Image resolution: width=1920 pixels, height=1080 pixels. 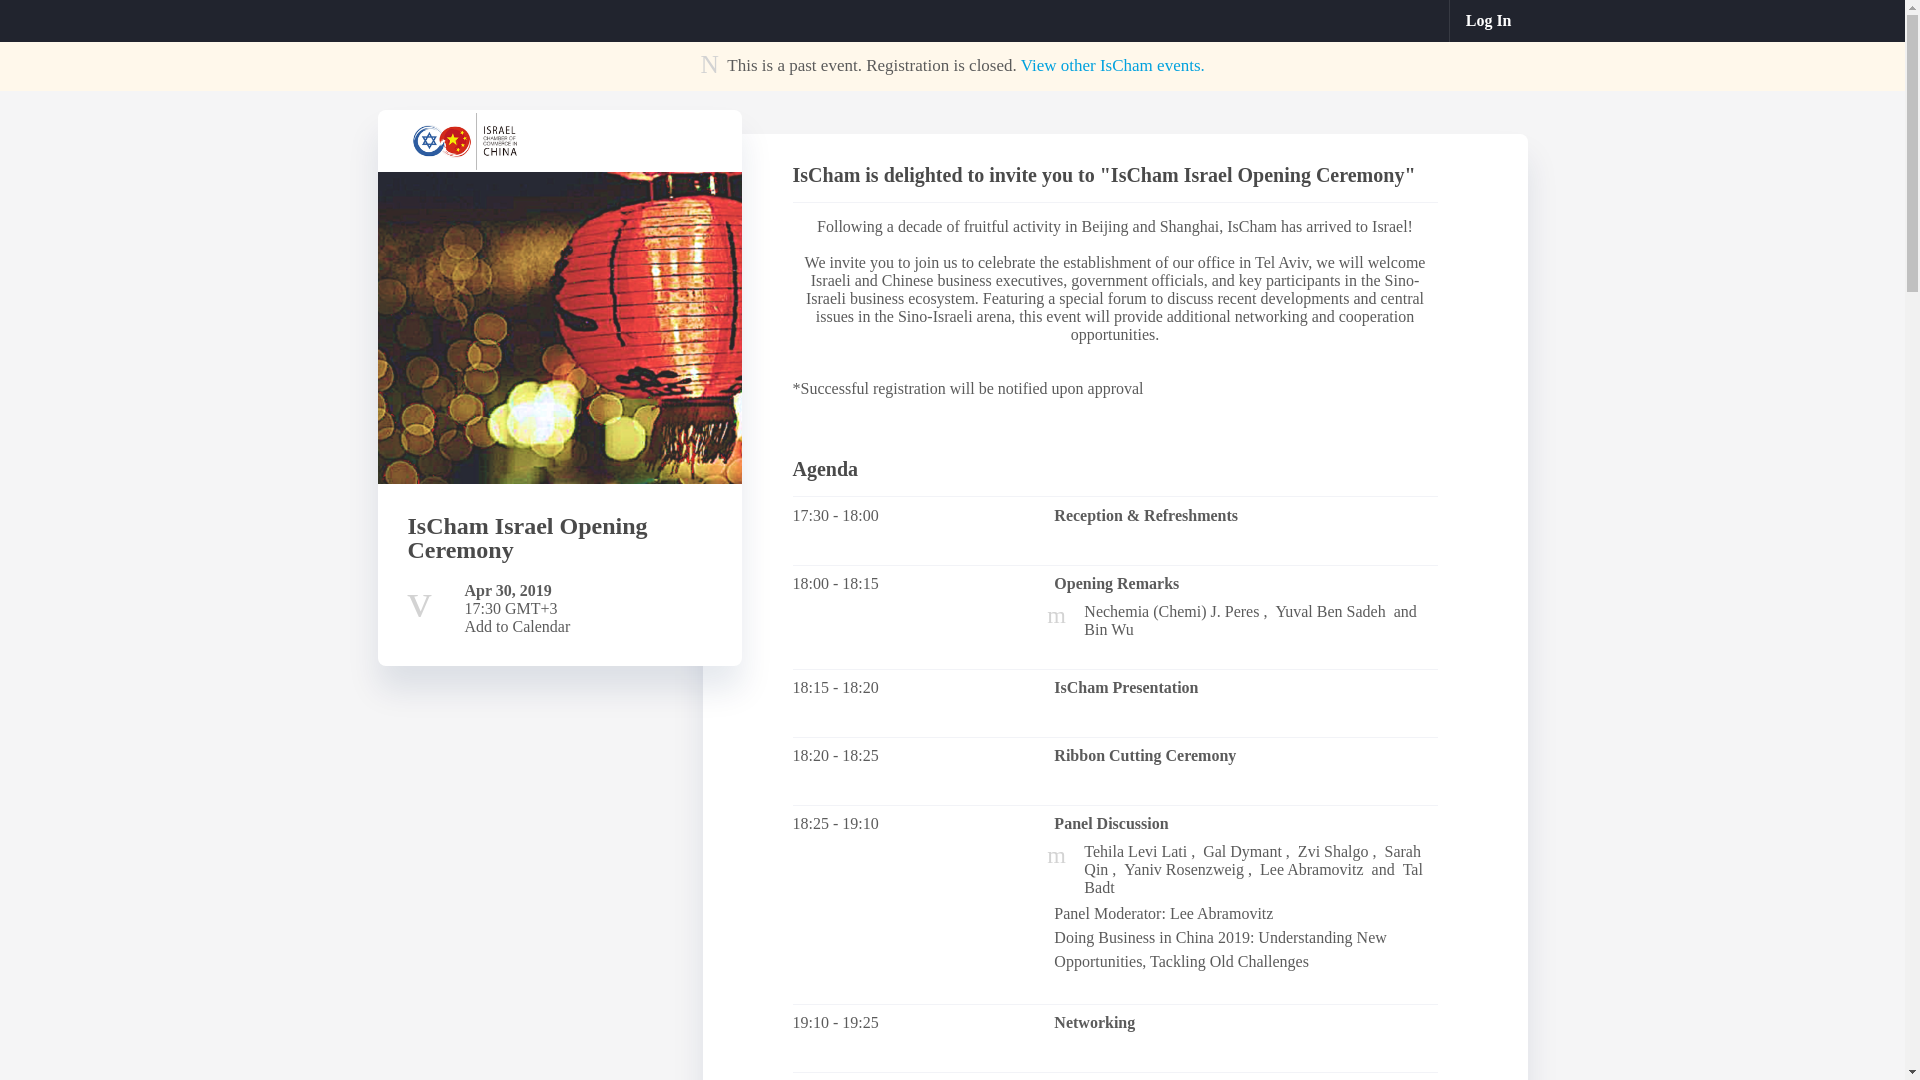 What do you see at coordinates (1184, 869) in the screenshot?
I see `Yaniv Rosenzweig` at bounding box center [1184, 869].